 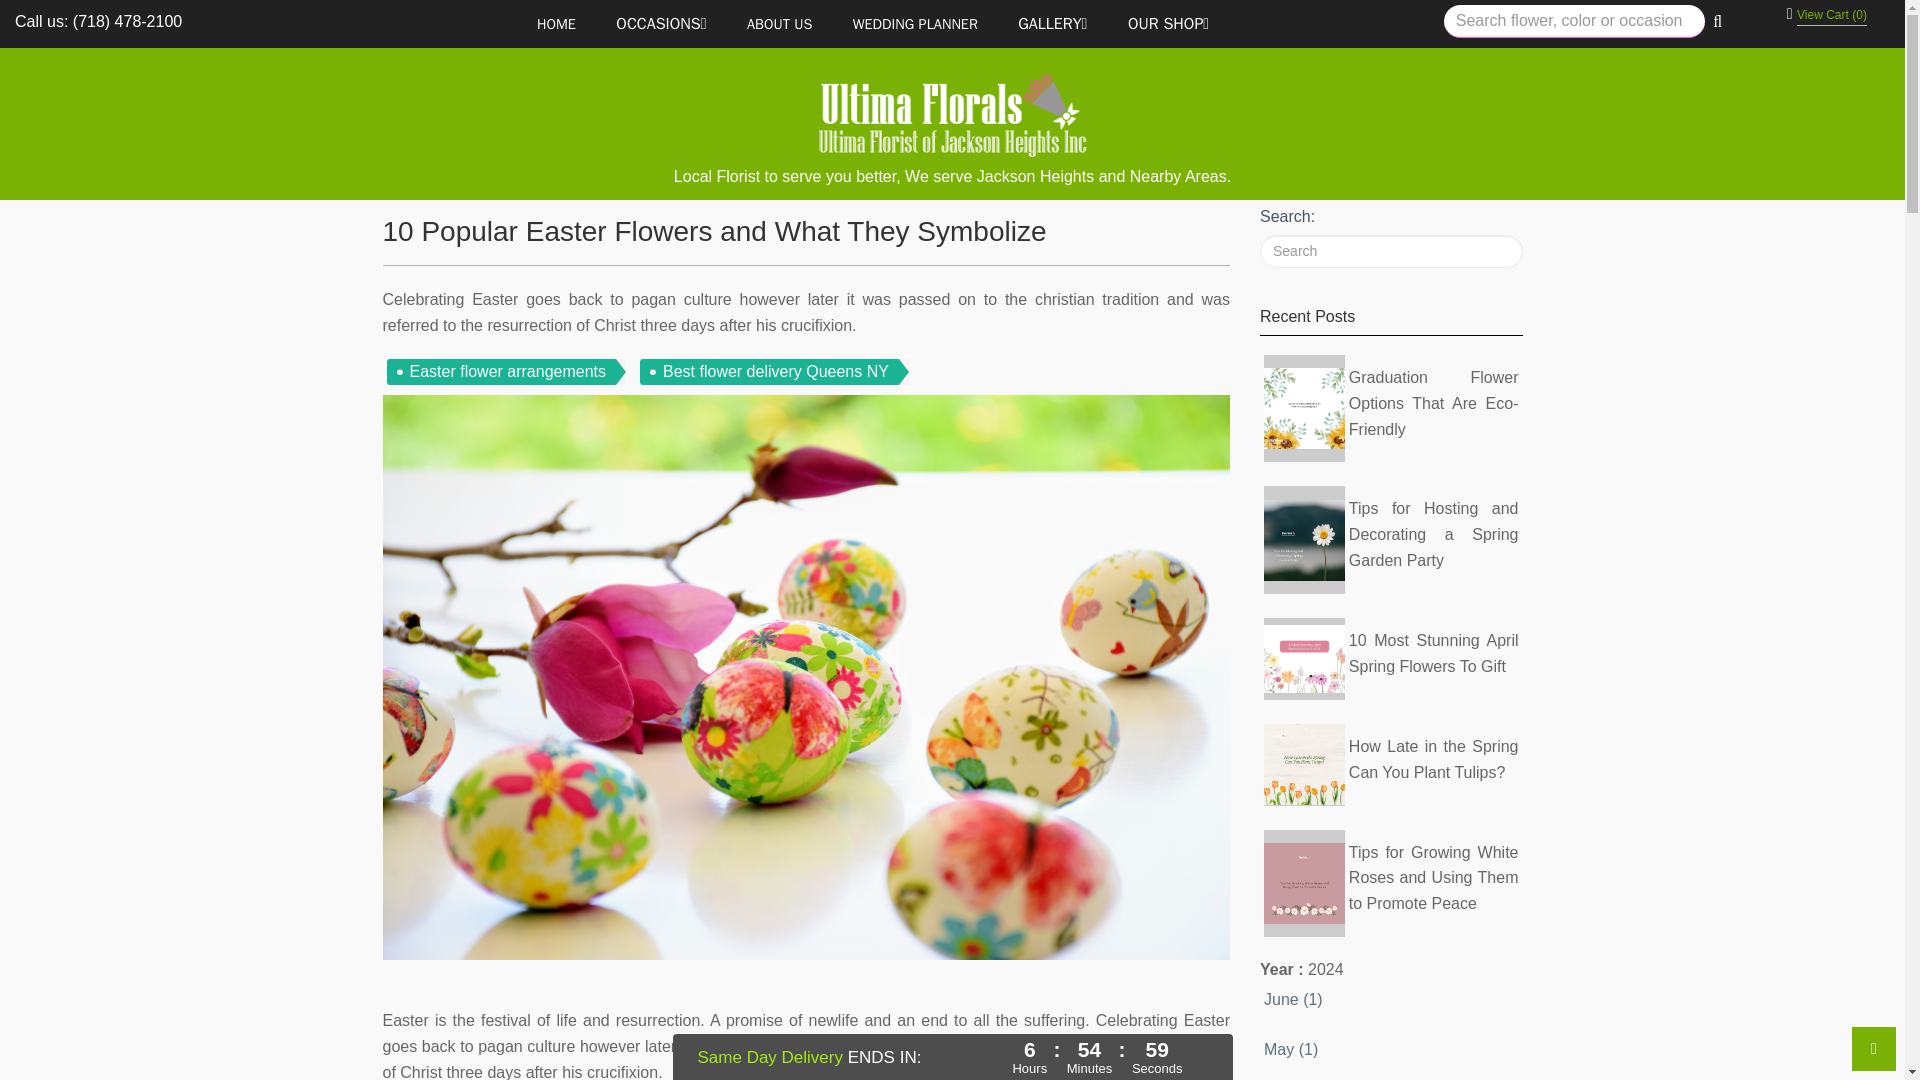 I want to click on WEDDING PLANNER, so click(x=916, y=24).